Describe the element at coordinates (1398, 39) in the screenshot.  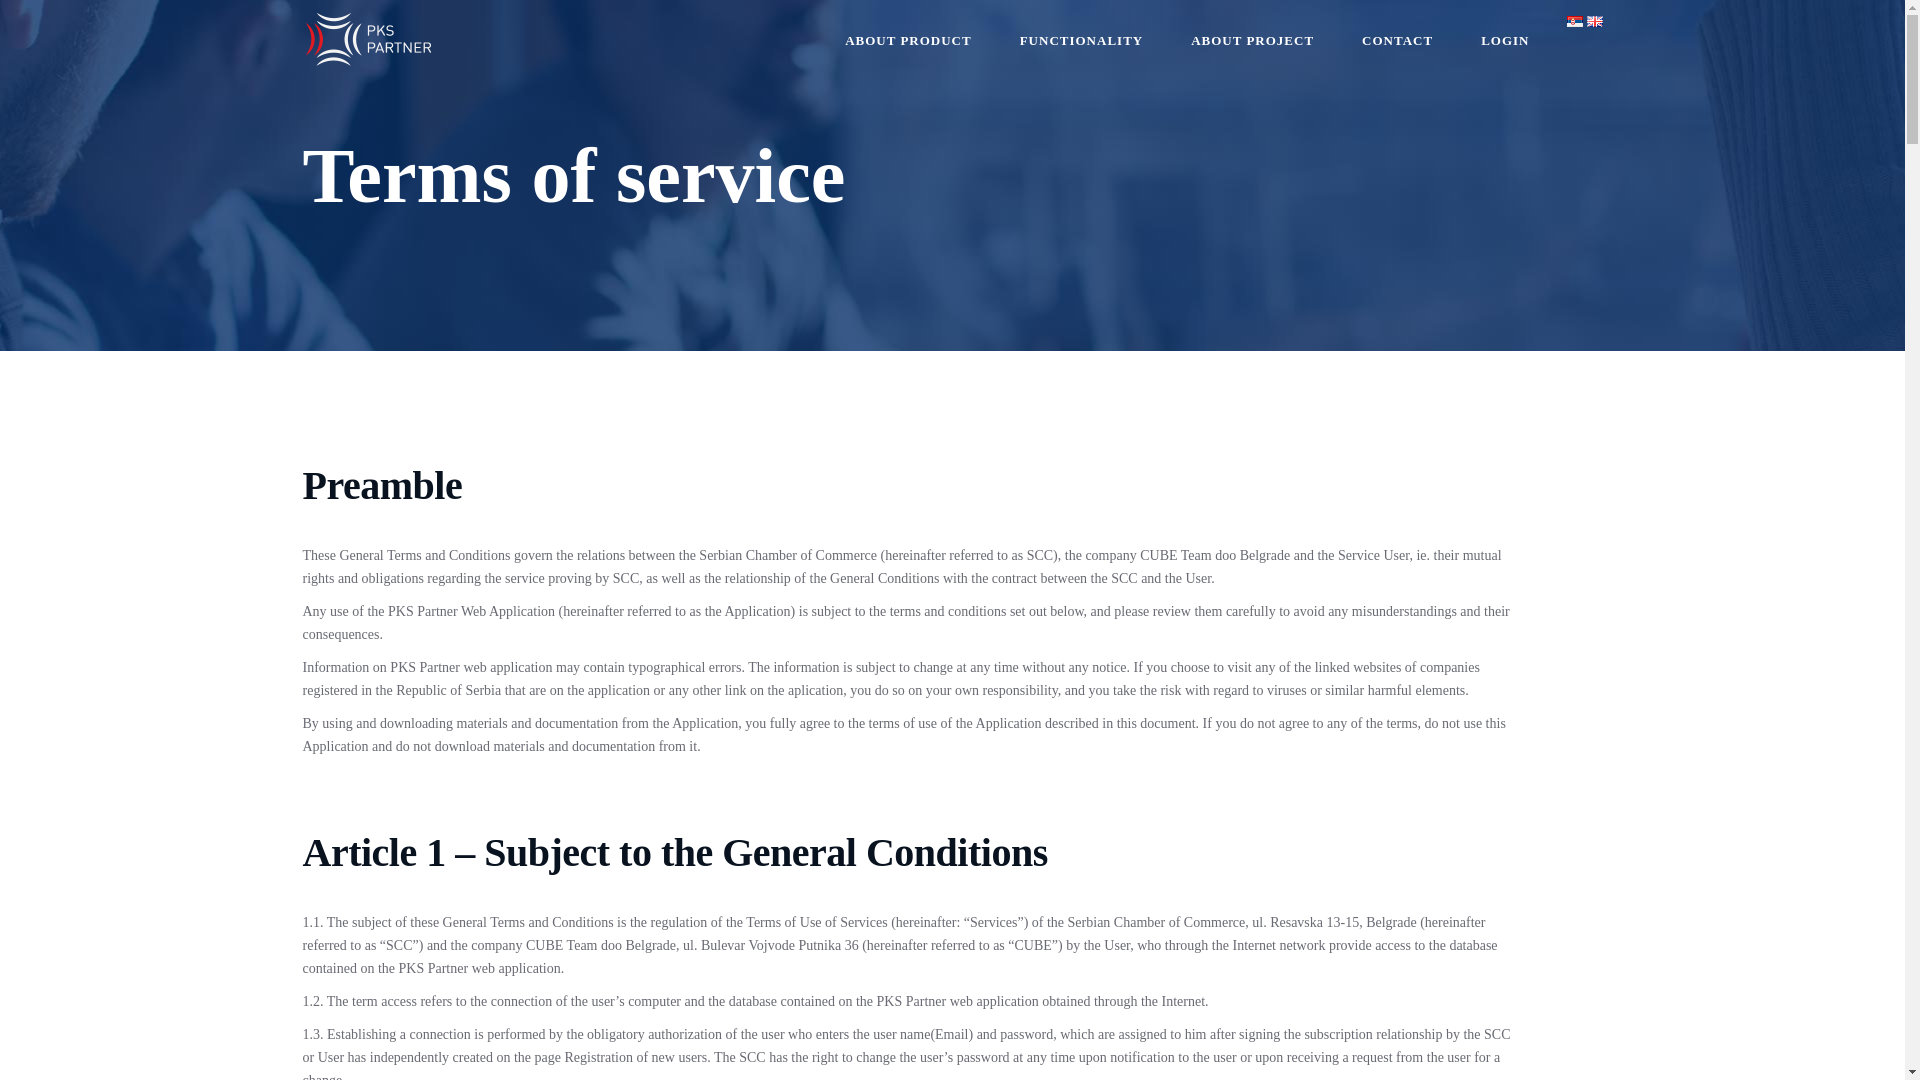
I see `CONTACT` at that location.